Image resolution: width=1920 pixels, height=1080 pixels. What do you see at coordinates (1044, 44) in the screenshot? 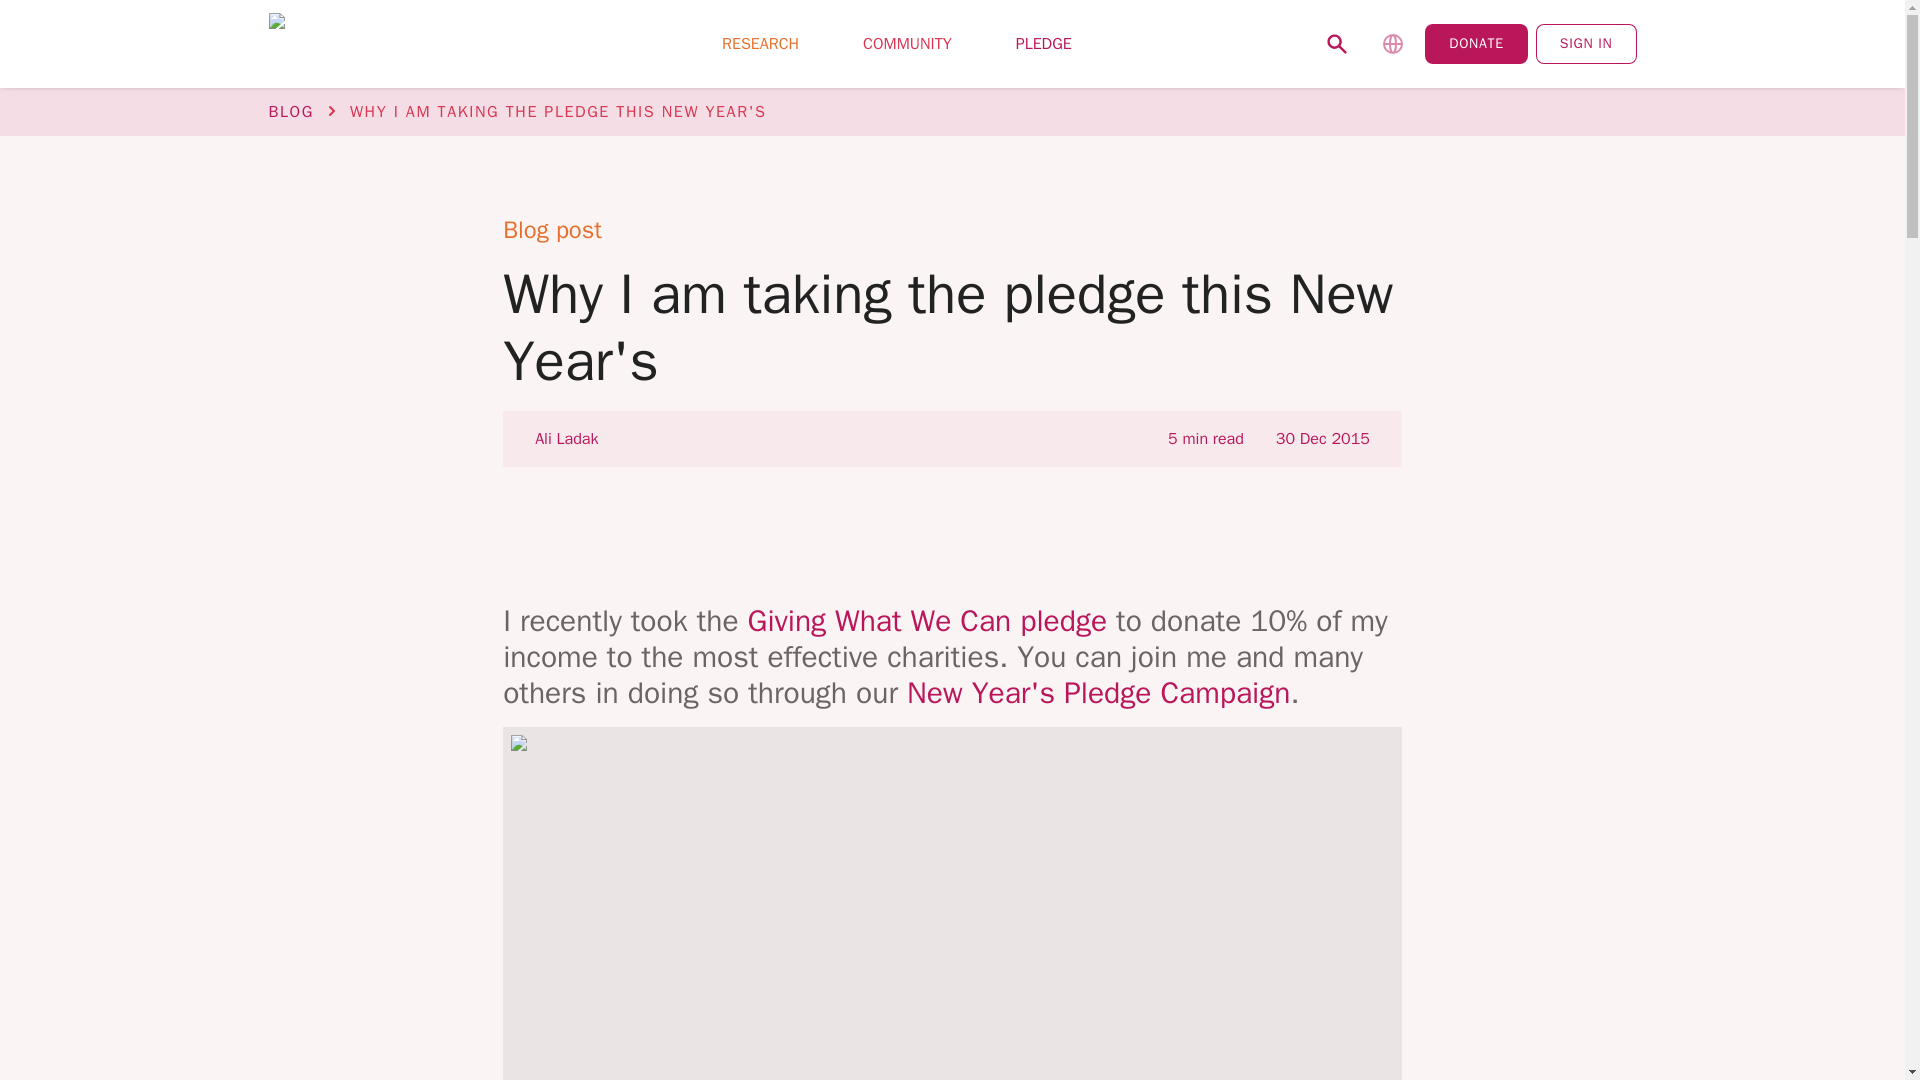
I see `PLEDGE` at bounding box center [1044, 44].